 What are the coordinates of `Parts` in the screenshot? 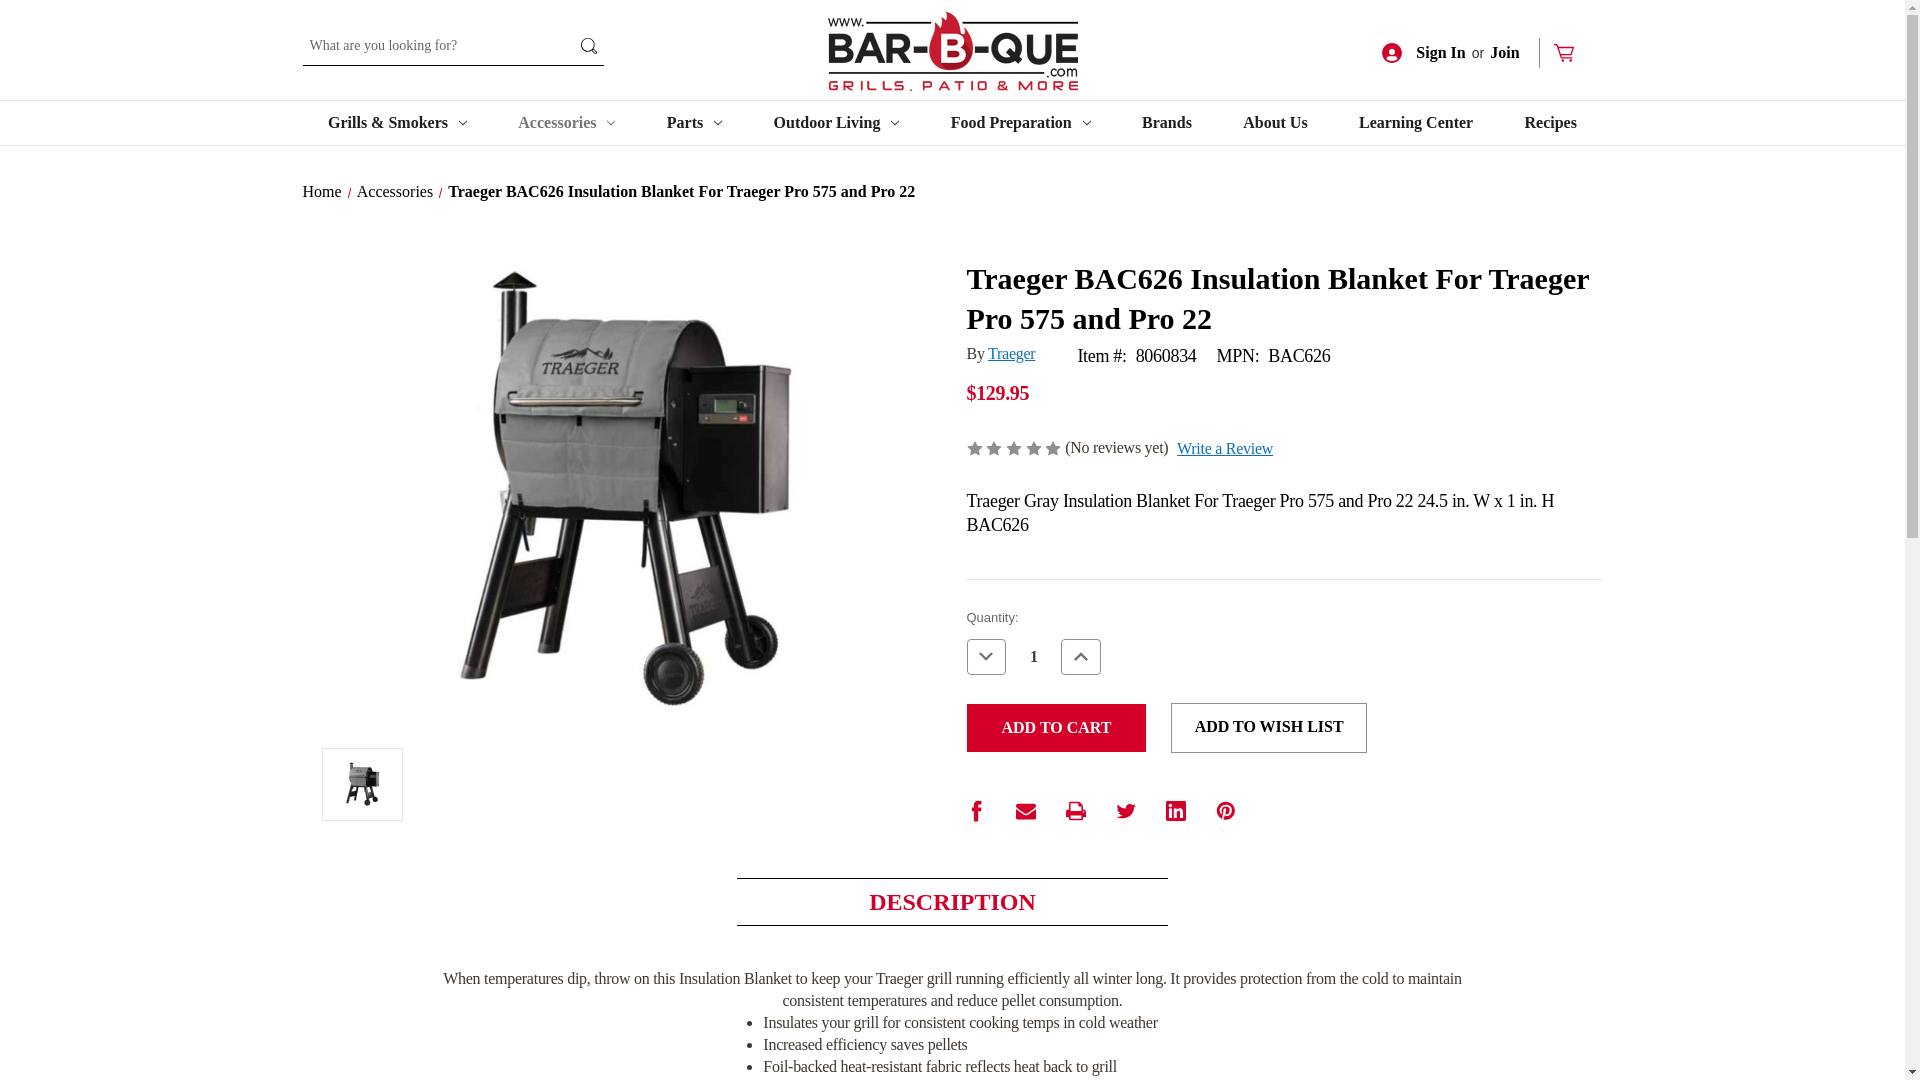 It's located at (694, 122).